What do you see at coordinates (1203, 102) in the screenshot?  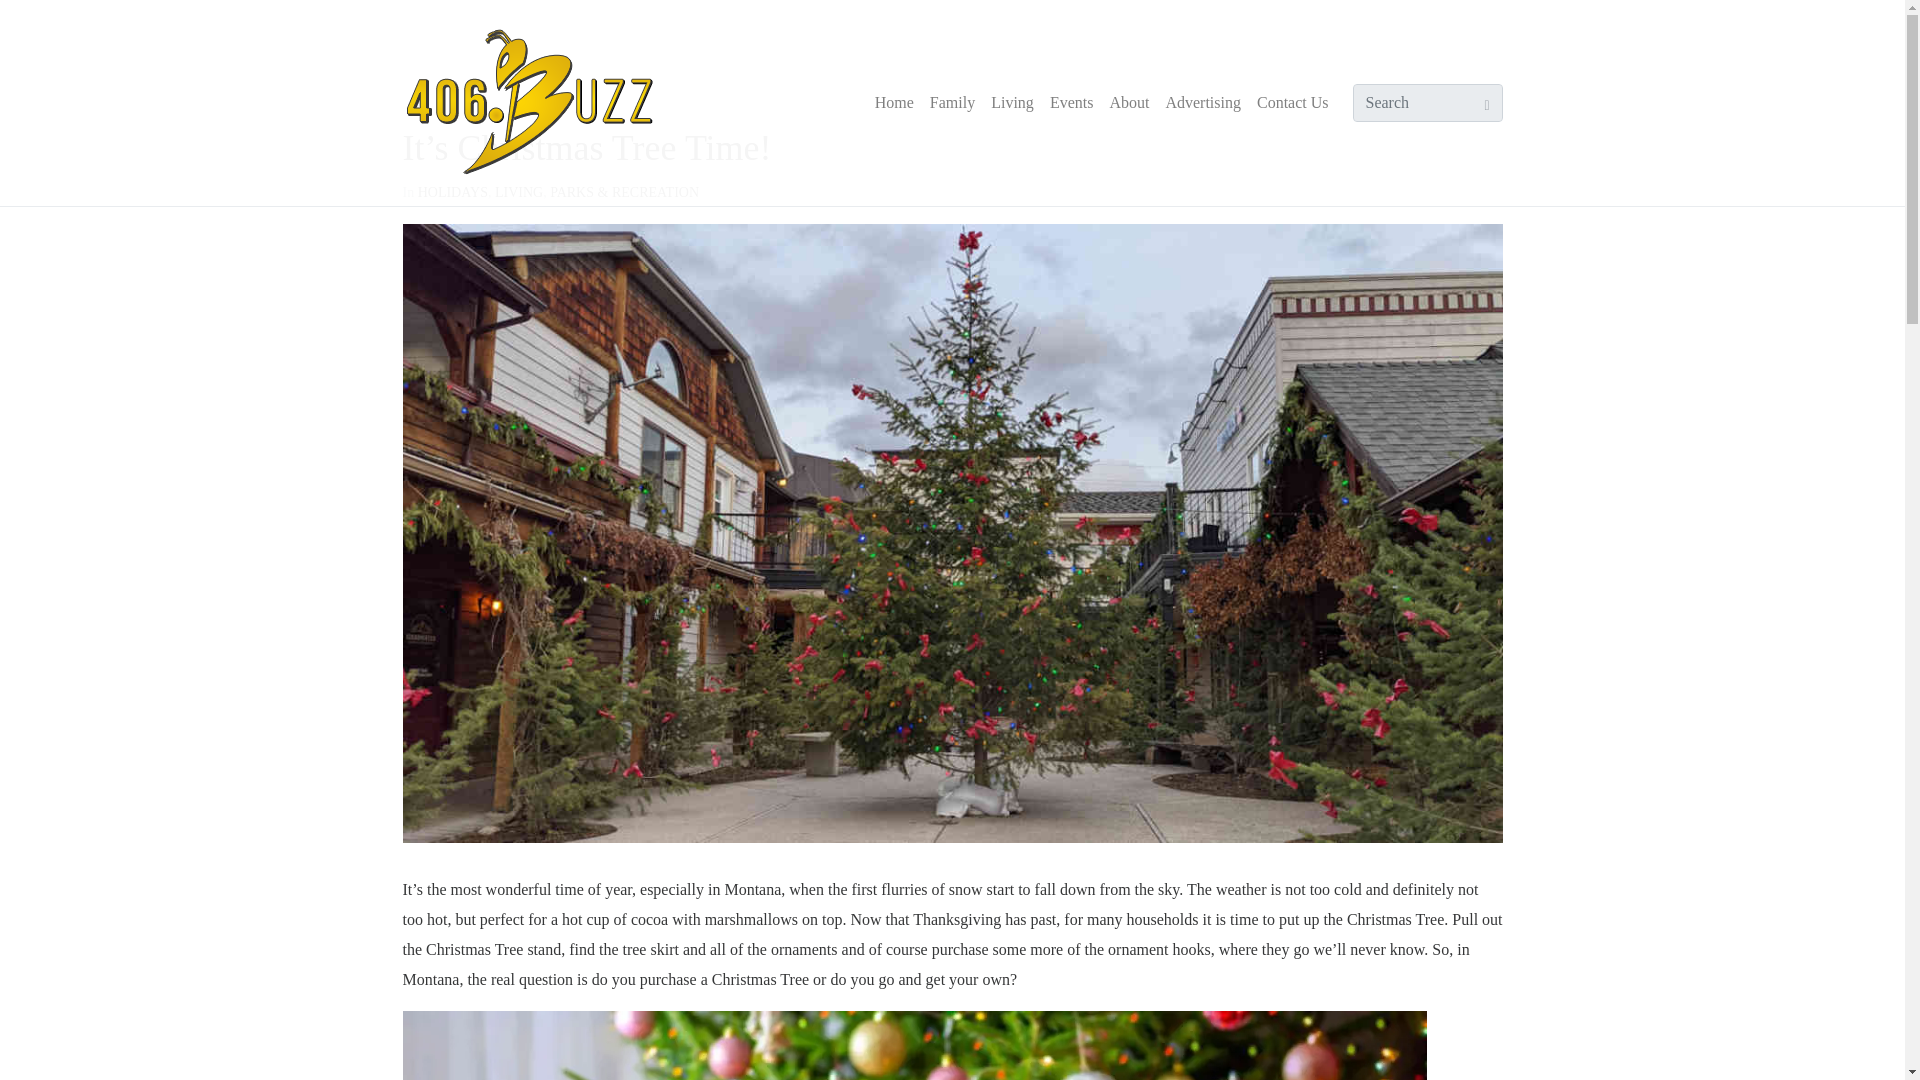 I see `Advertising` at bounding box center [1203, 102].